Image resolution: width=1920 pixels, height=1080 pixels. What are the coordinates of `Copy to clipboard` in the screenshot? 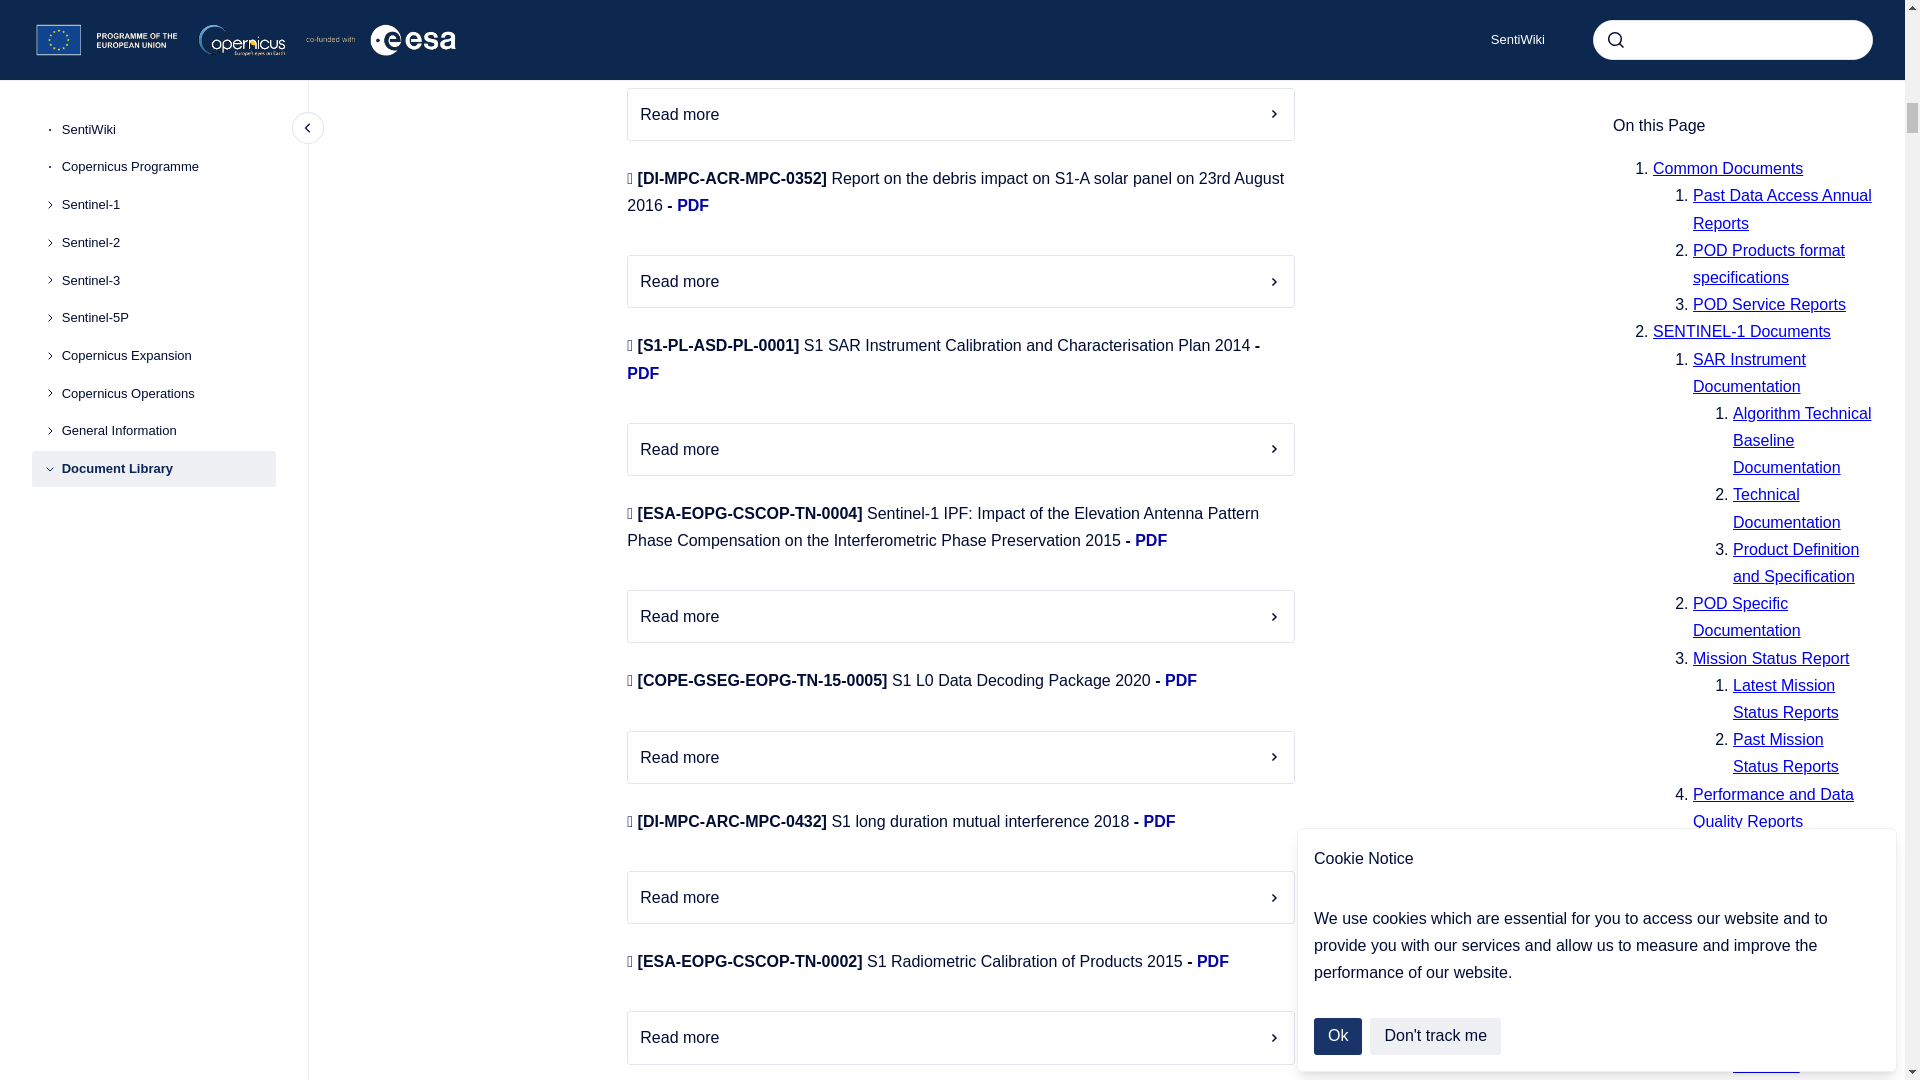 It's located at (618, 8).